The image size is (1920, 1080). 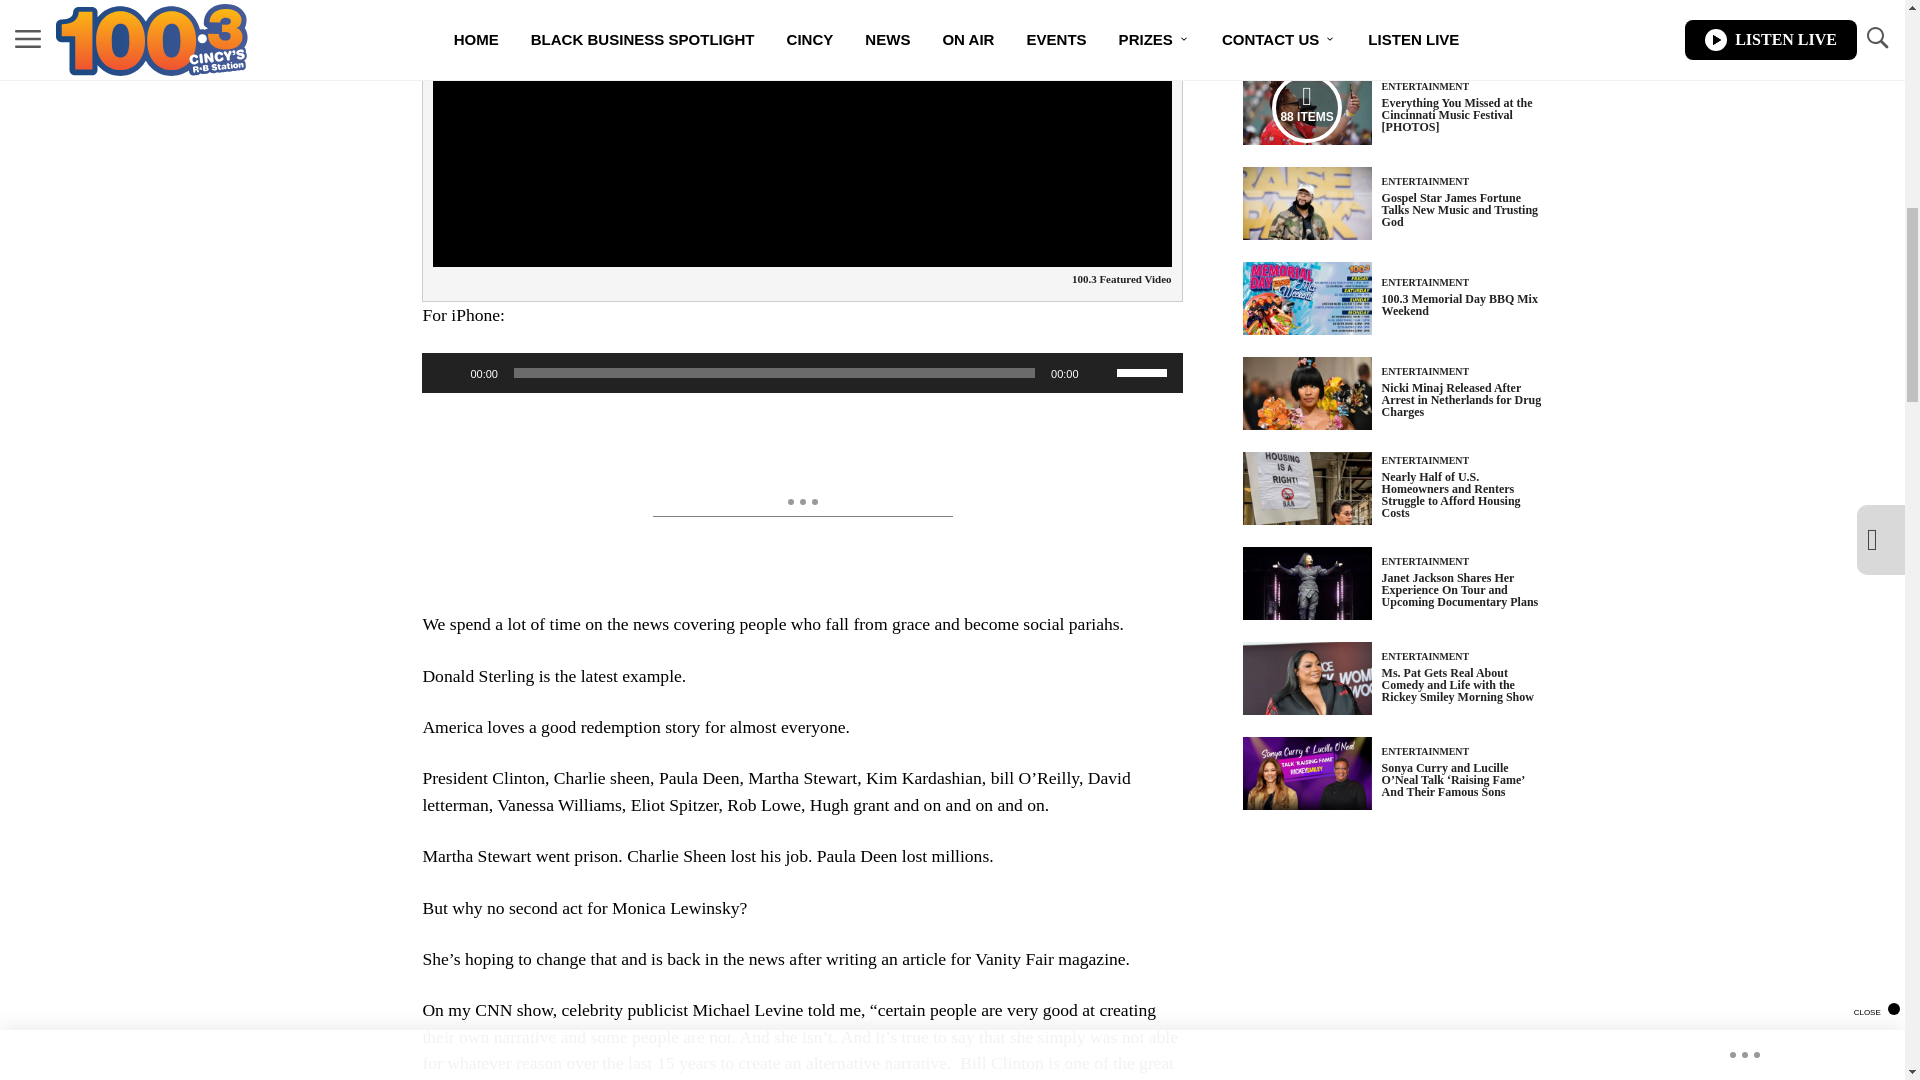 What do you see at coordinates (1100, 372) in the screenshot?
I see `Mute` at bounding box center [1100, 372].